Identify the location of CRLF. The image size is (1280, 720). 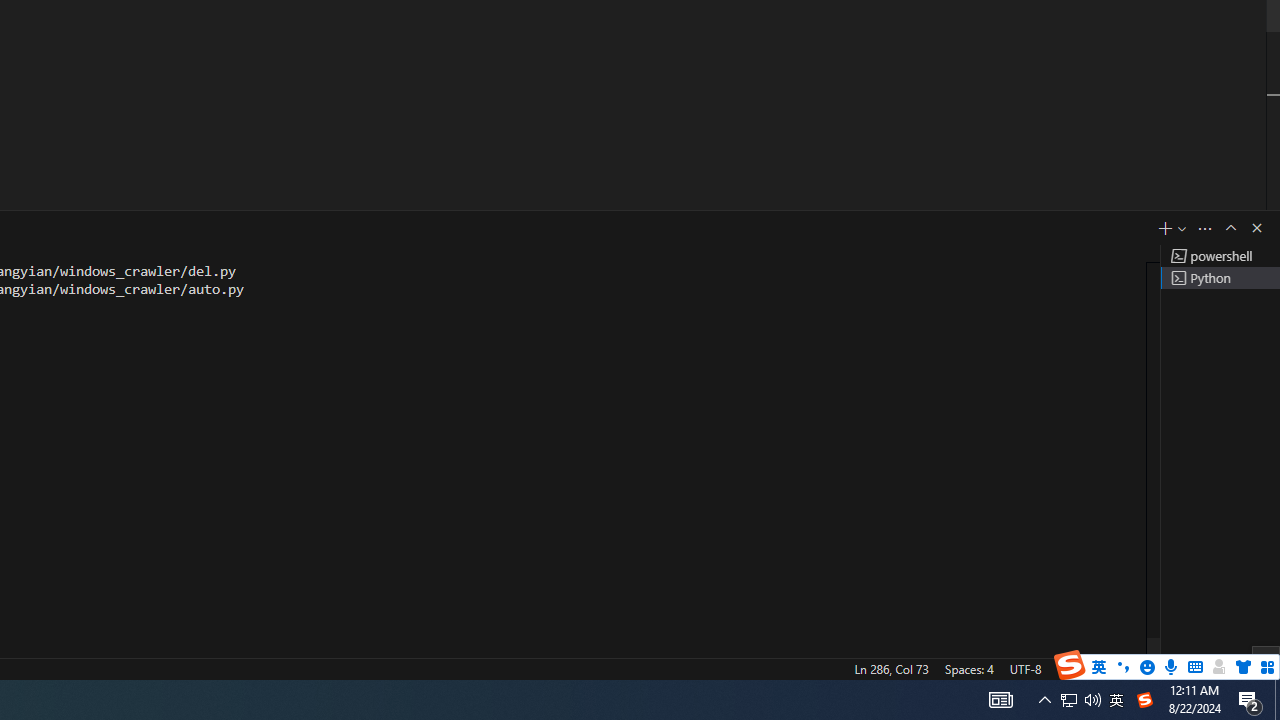
(1070, 668).